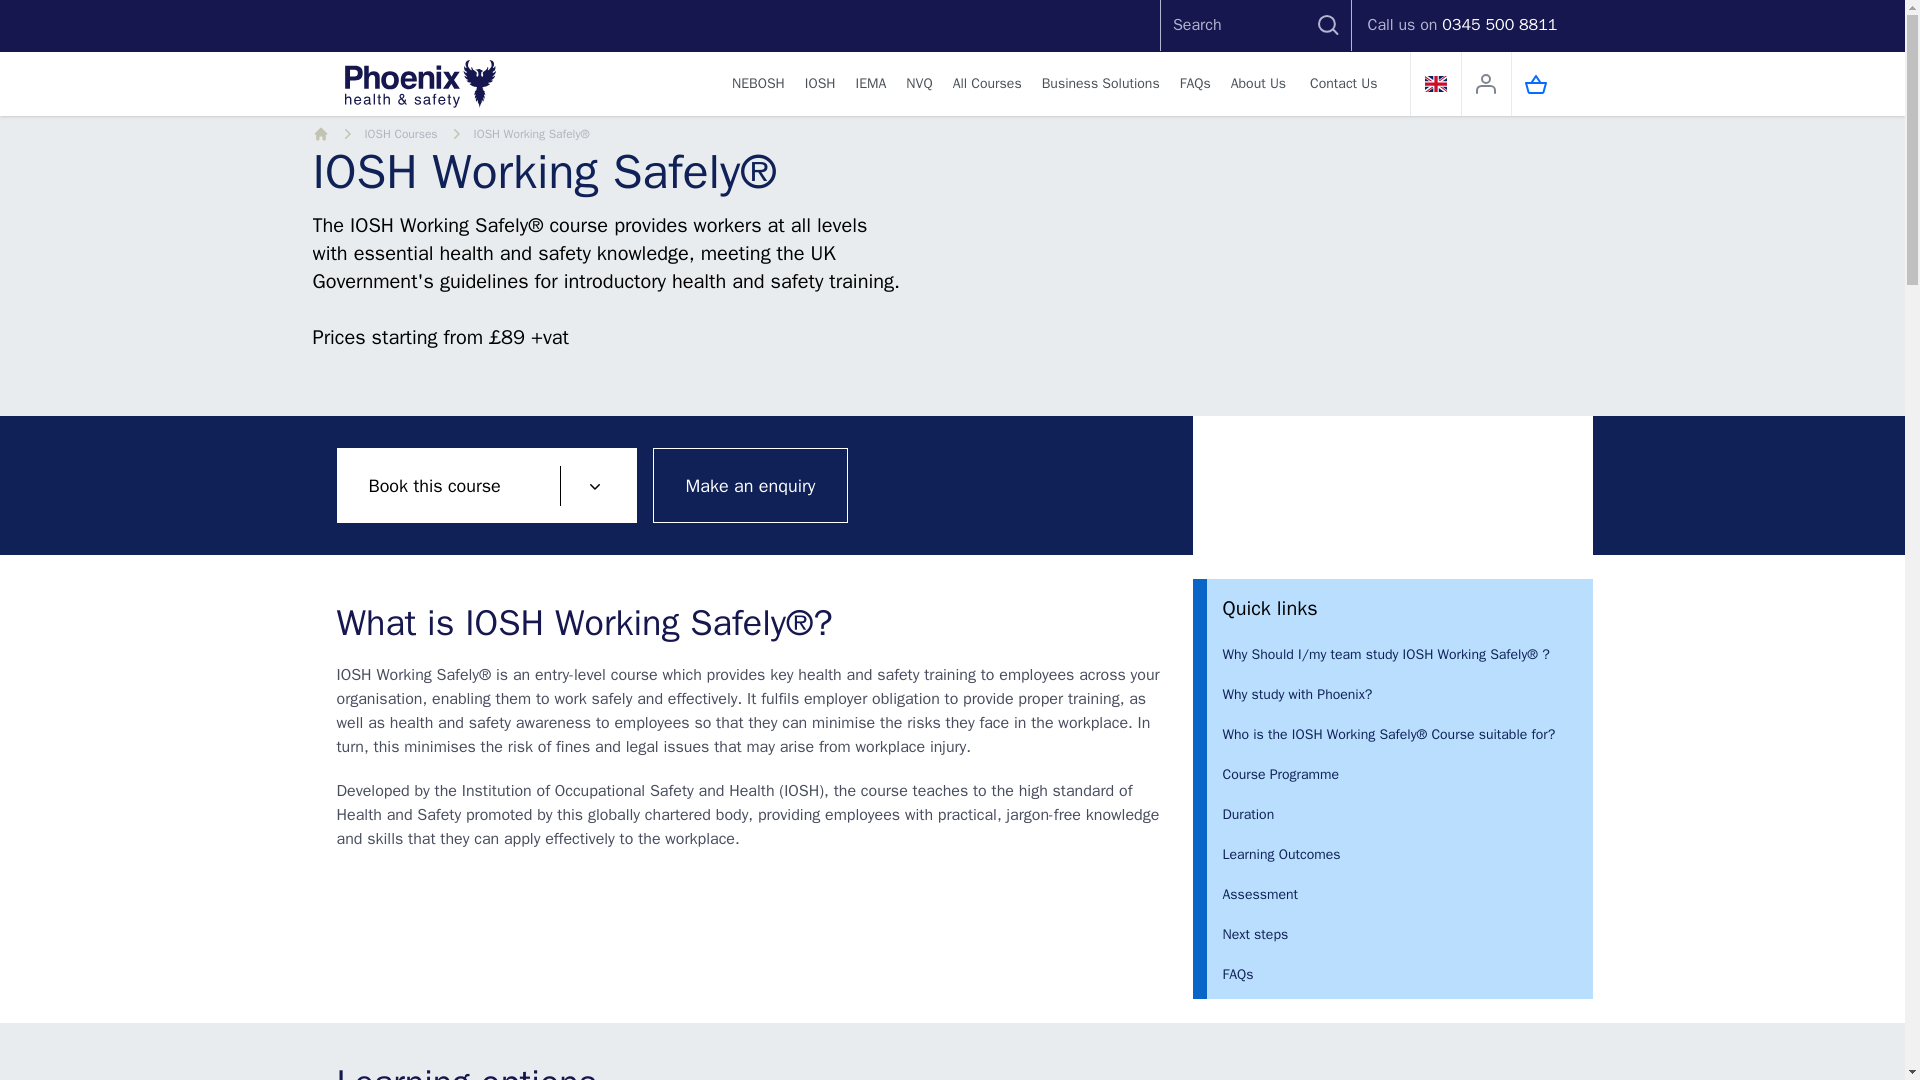 This screenshot has height=1080, width=1920. Describe the element at coordinates (419, 84) in the screenshot. I see `Phoenix Logo` at that location.